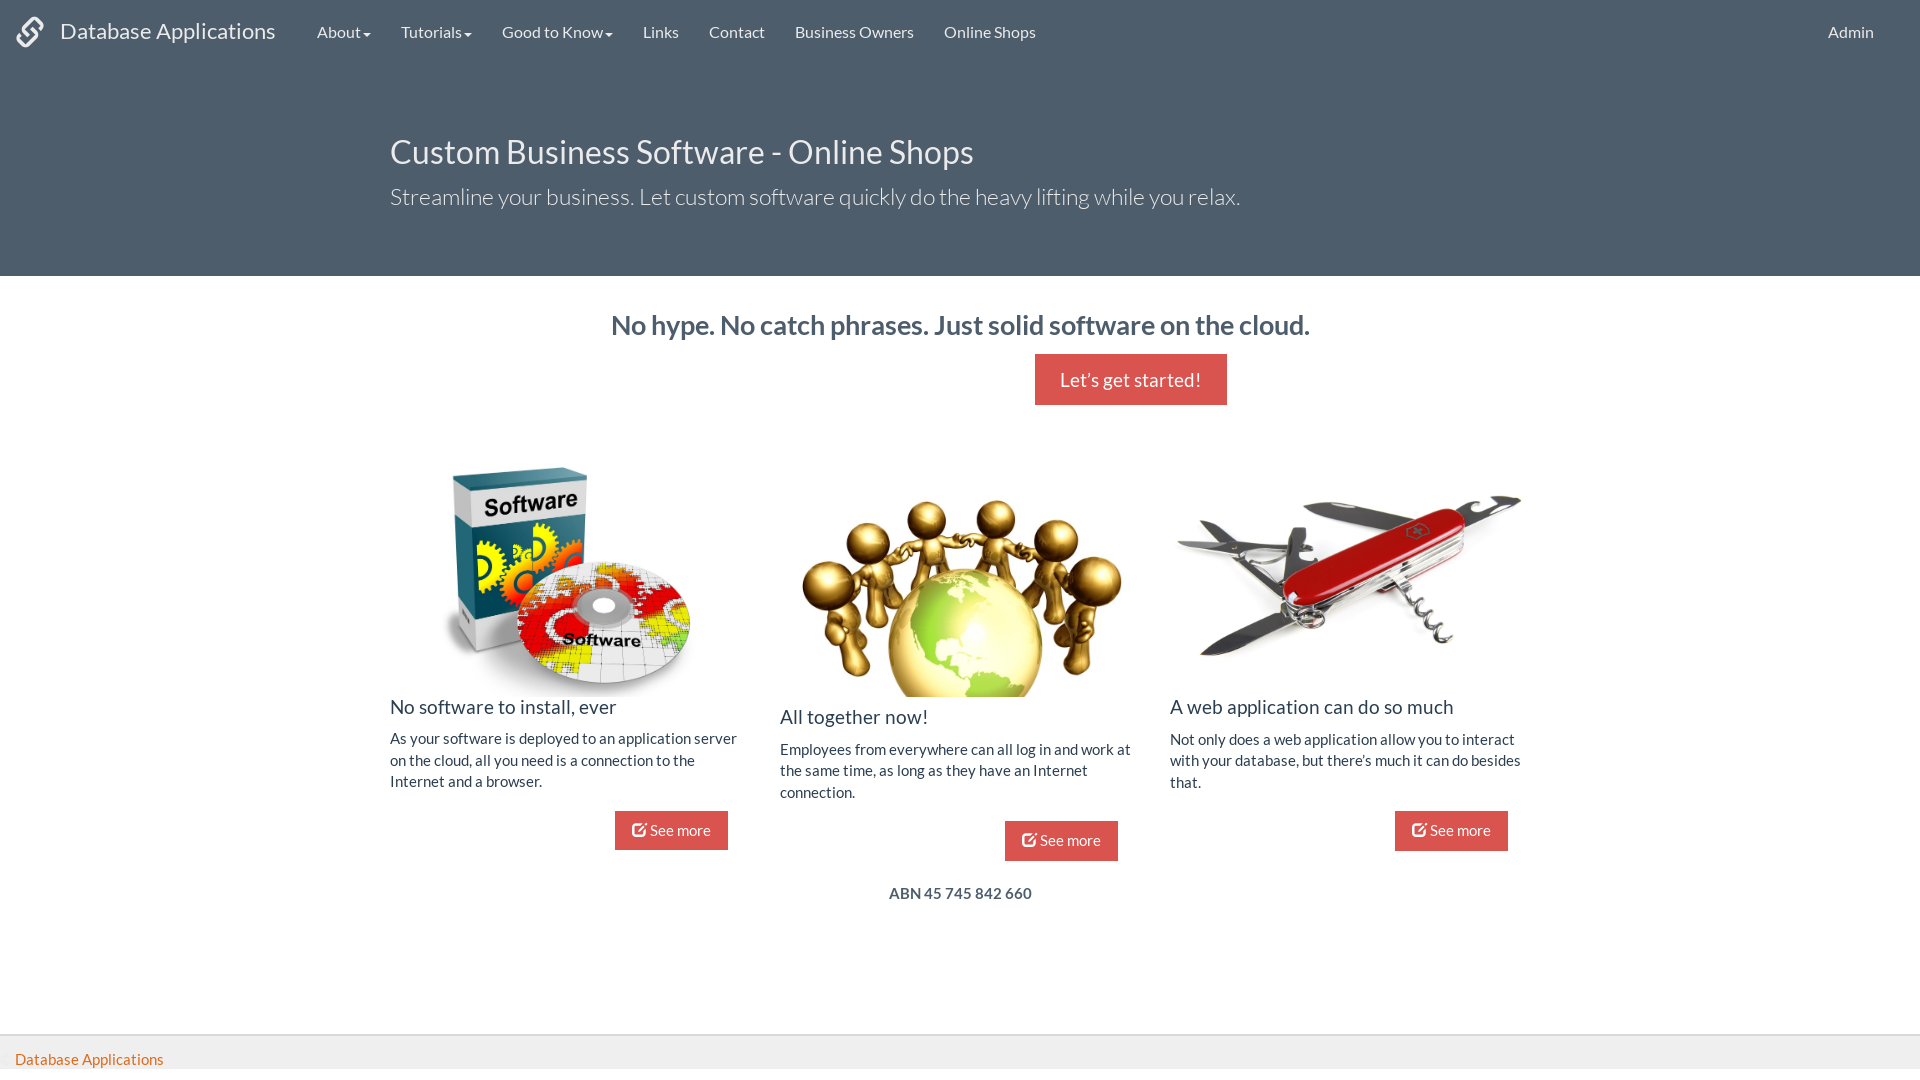 This screenshot has width=1920, height=1080. I want to click on See more, so click(670, 830).